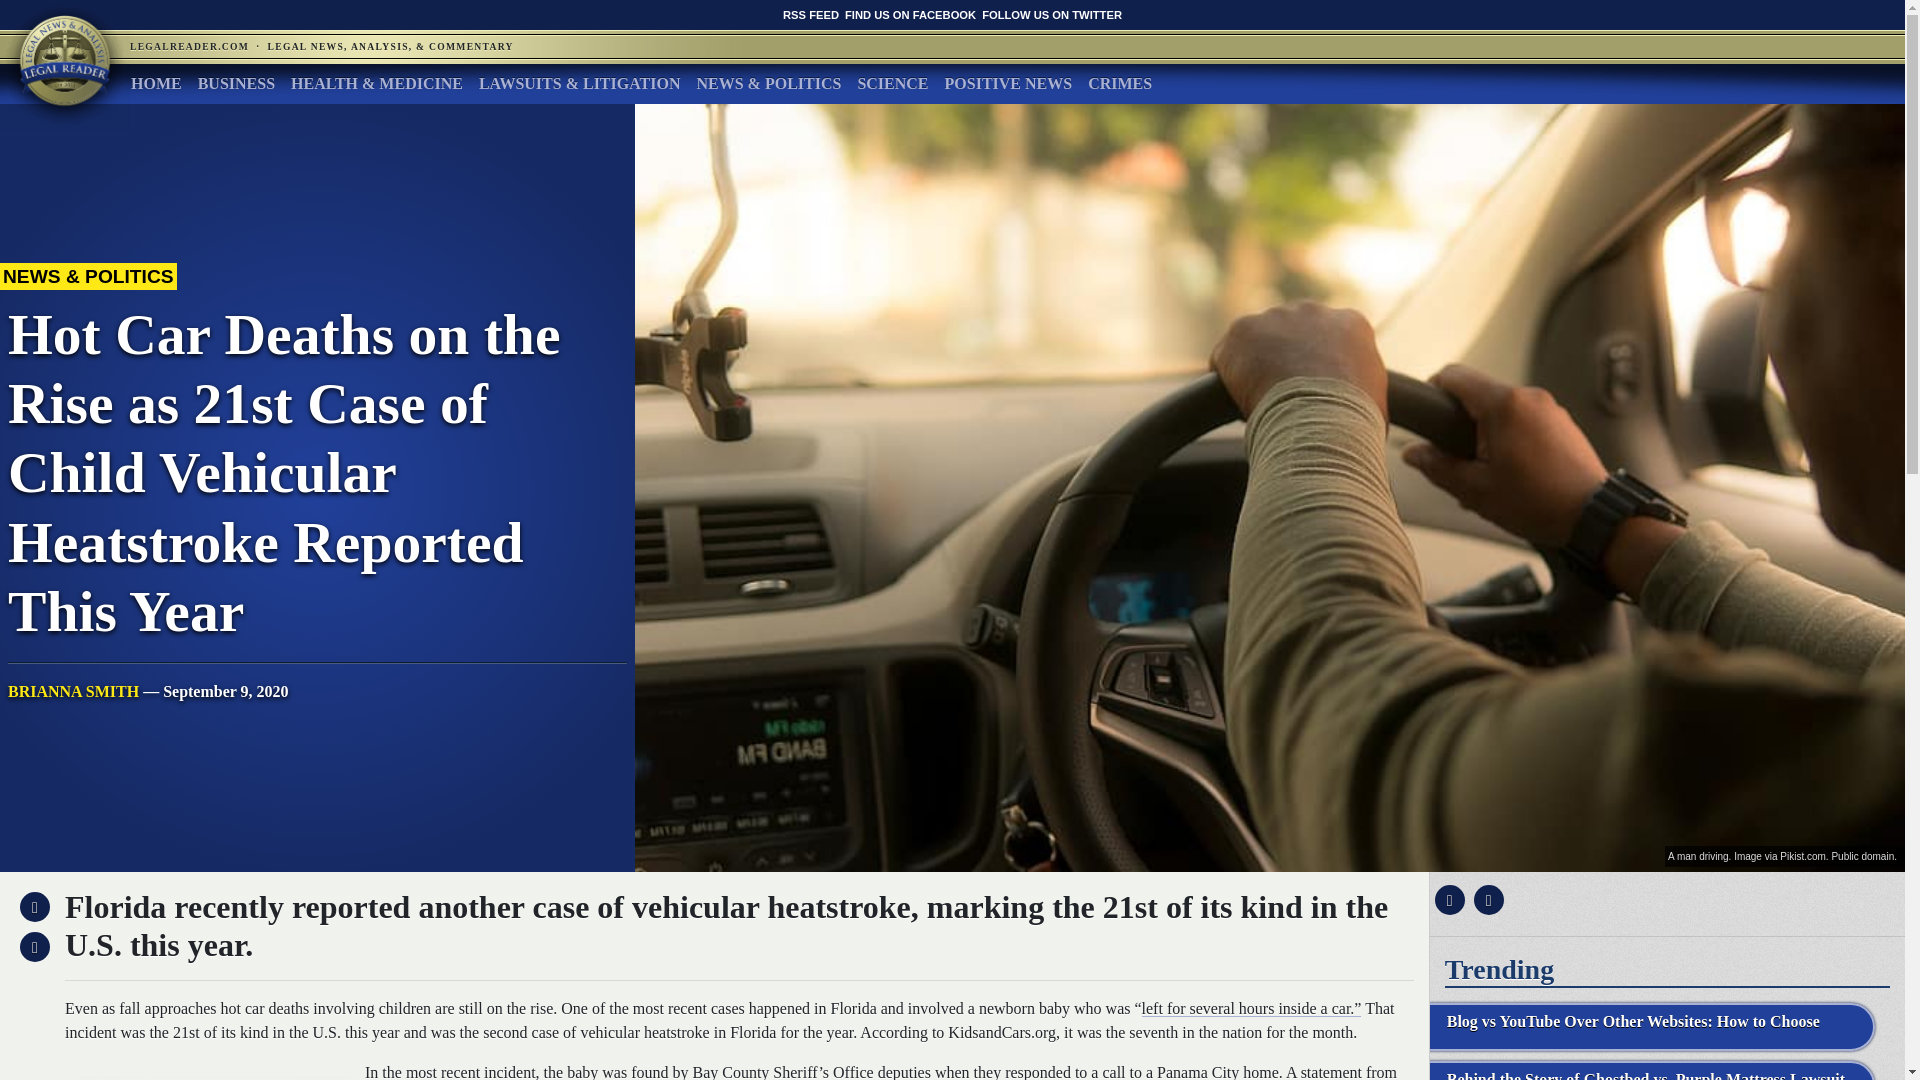 The width and height of the screenshot is (1920, 1080). I want to click on Legal Reader News Feed, so click(811, 14).